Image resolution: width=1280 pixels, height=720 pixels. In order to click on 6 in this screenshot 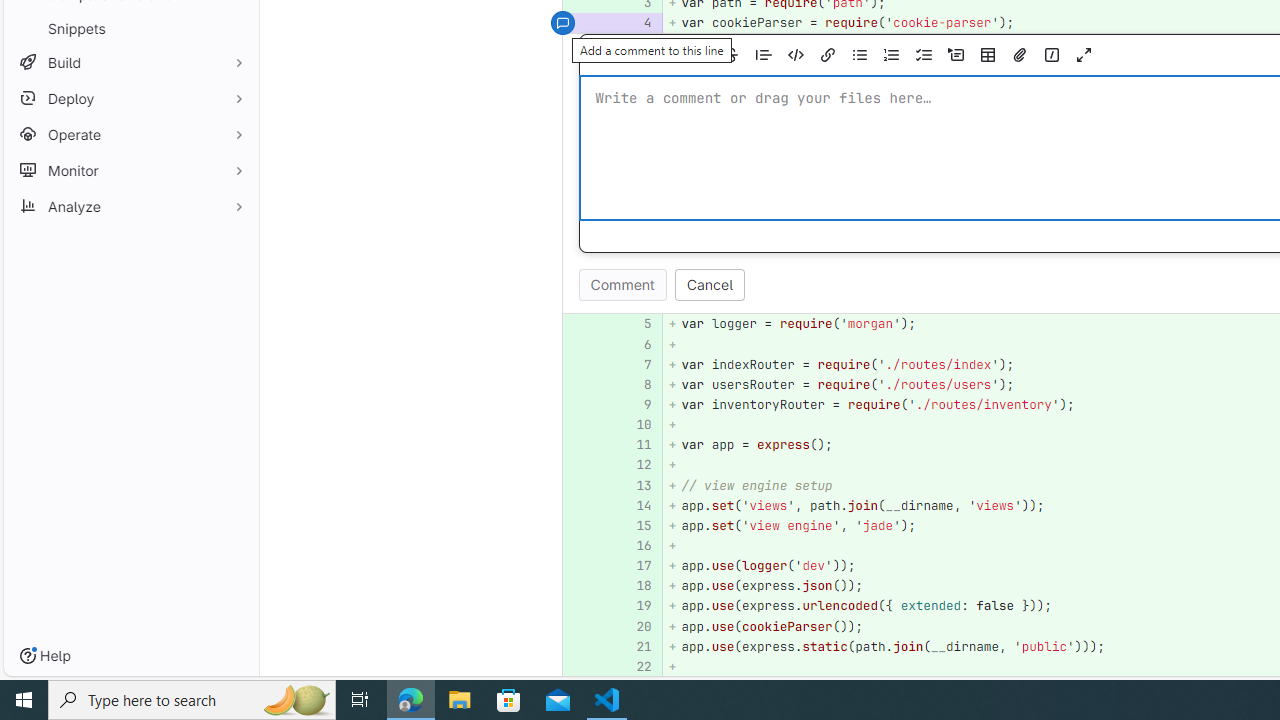, I will do `click(634, 344)`.